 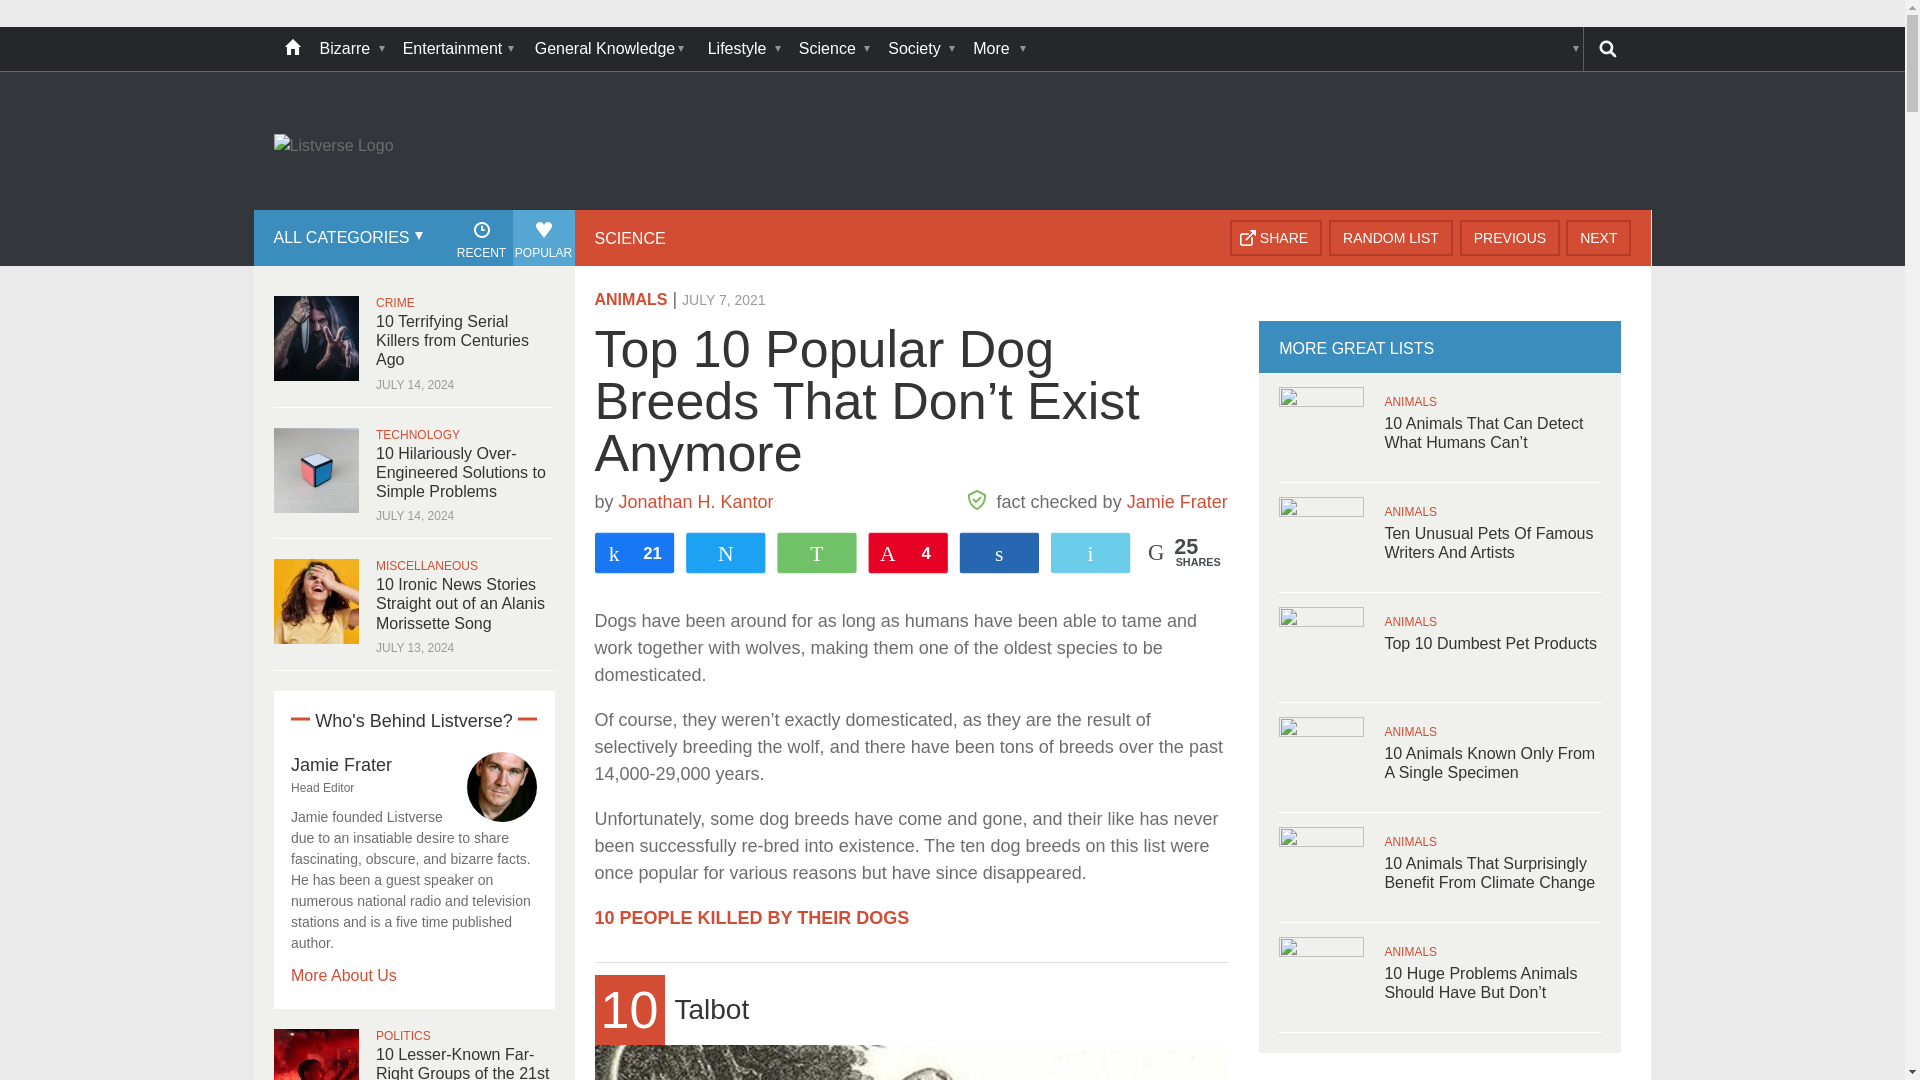 What do you see at coordinates (920, 49) in the screenshot?
I see `Society` at bounding box center [920, 49].